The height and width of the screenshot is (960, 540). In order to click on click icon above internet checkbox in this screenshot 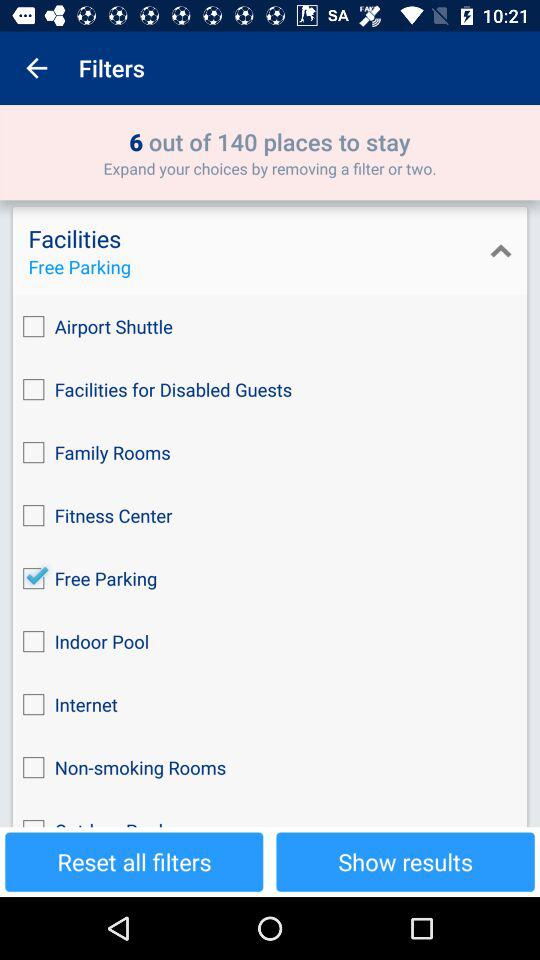, I will do `click(270, 642)`.